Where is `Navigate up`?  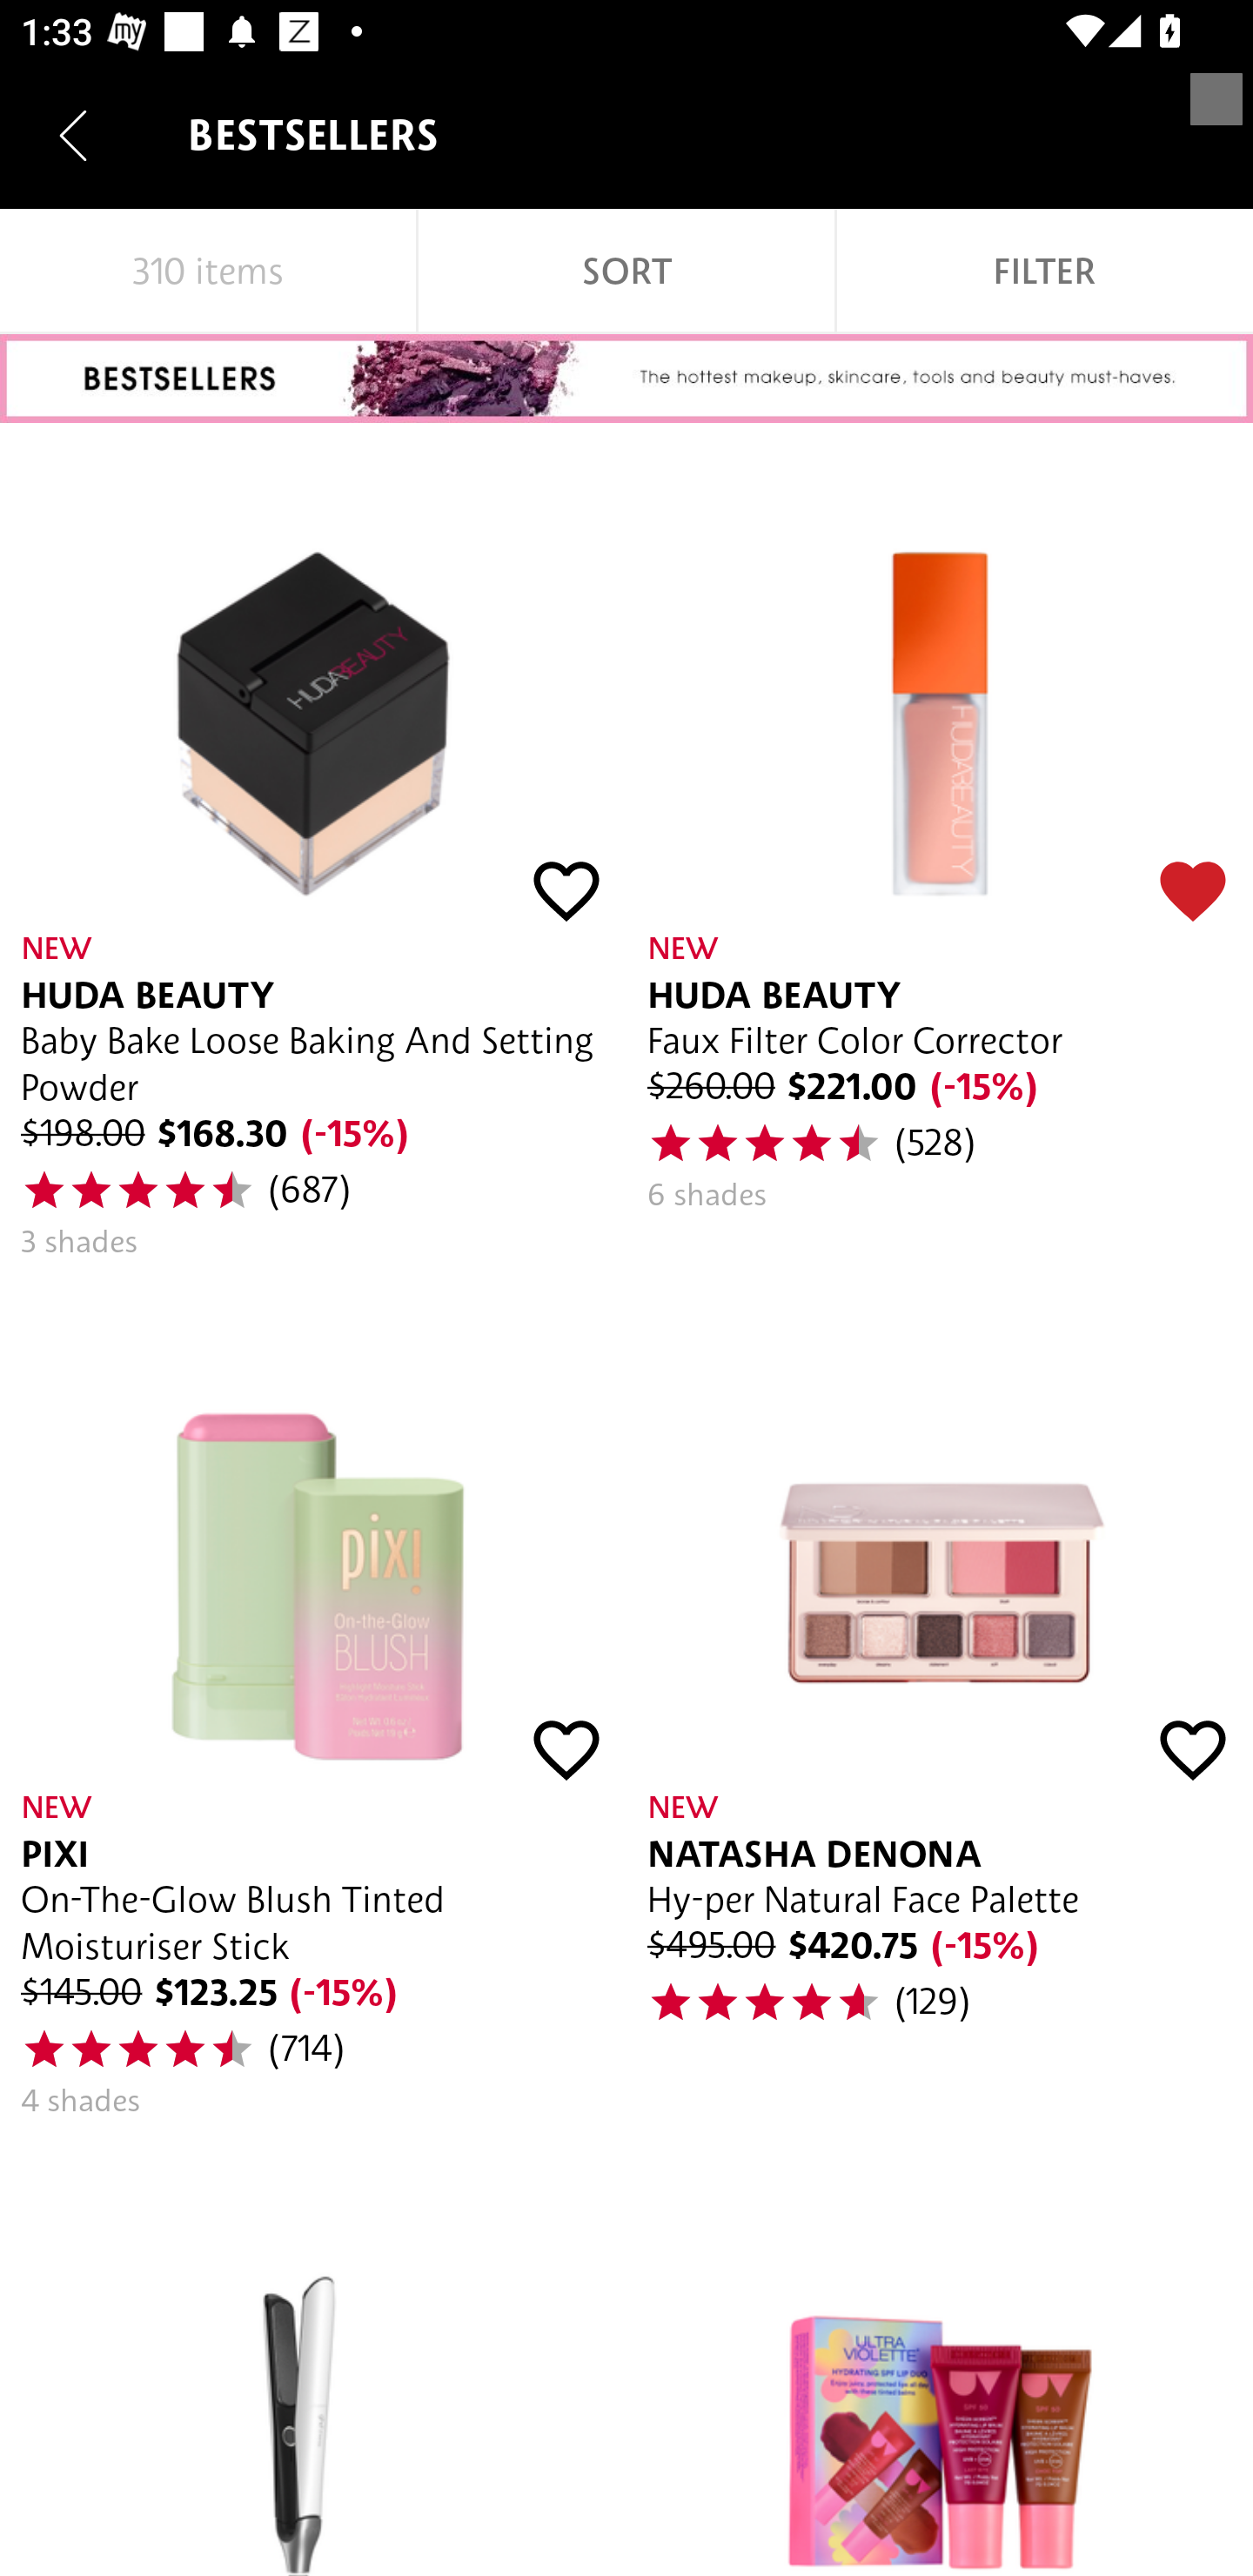 Navigate up is located at coordinates (73, 135).